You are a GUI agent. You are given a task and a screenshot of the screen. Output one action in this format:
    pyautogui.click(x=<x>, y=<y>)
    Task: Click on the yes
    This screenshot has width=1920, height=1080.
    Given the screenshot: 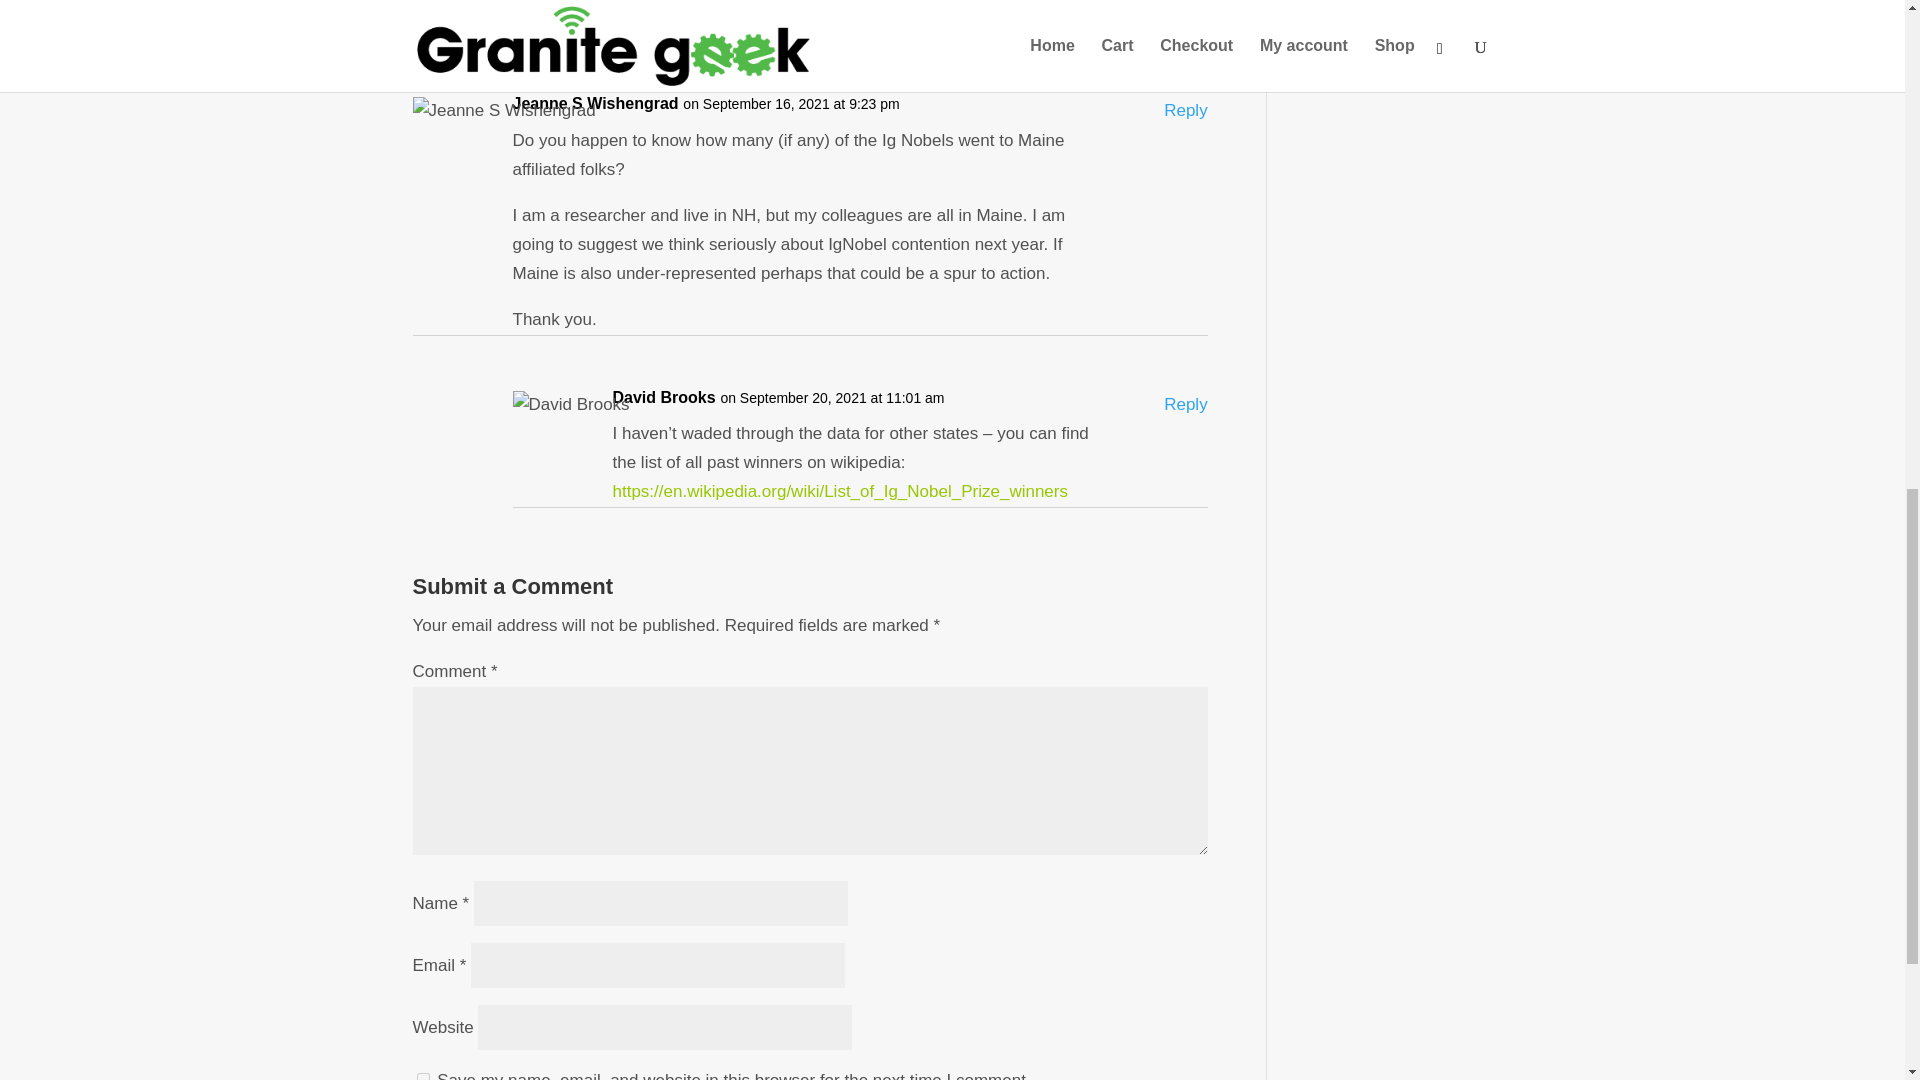 What is the action you would take?
    pyautogui.click(x=422, y=1076)
    